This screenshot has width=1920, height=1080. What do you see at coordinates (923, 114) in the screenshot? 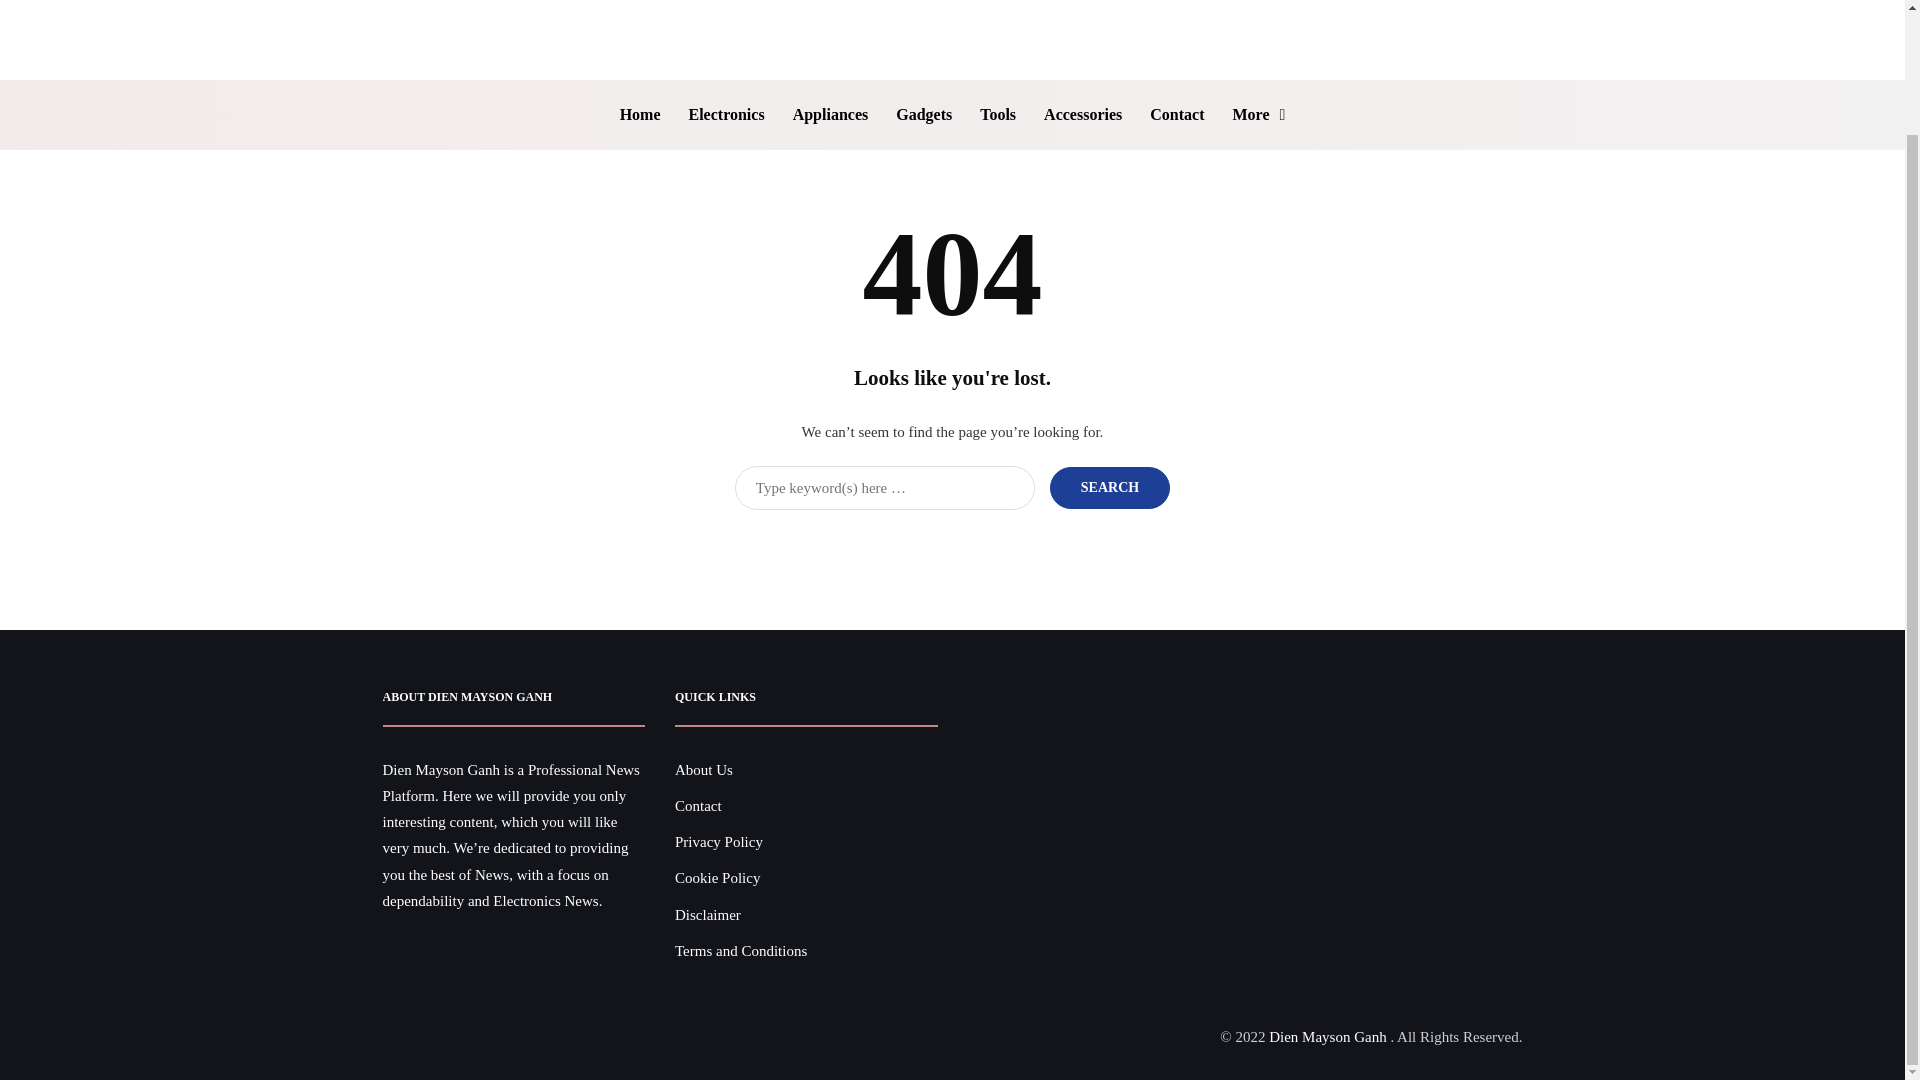
I see `Gadgets` at bounding box center [923, 114].